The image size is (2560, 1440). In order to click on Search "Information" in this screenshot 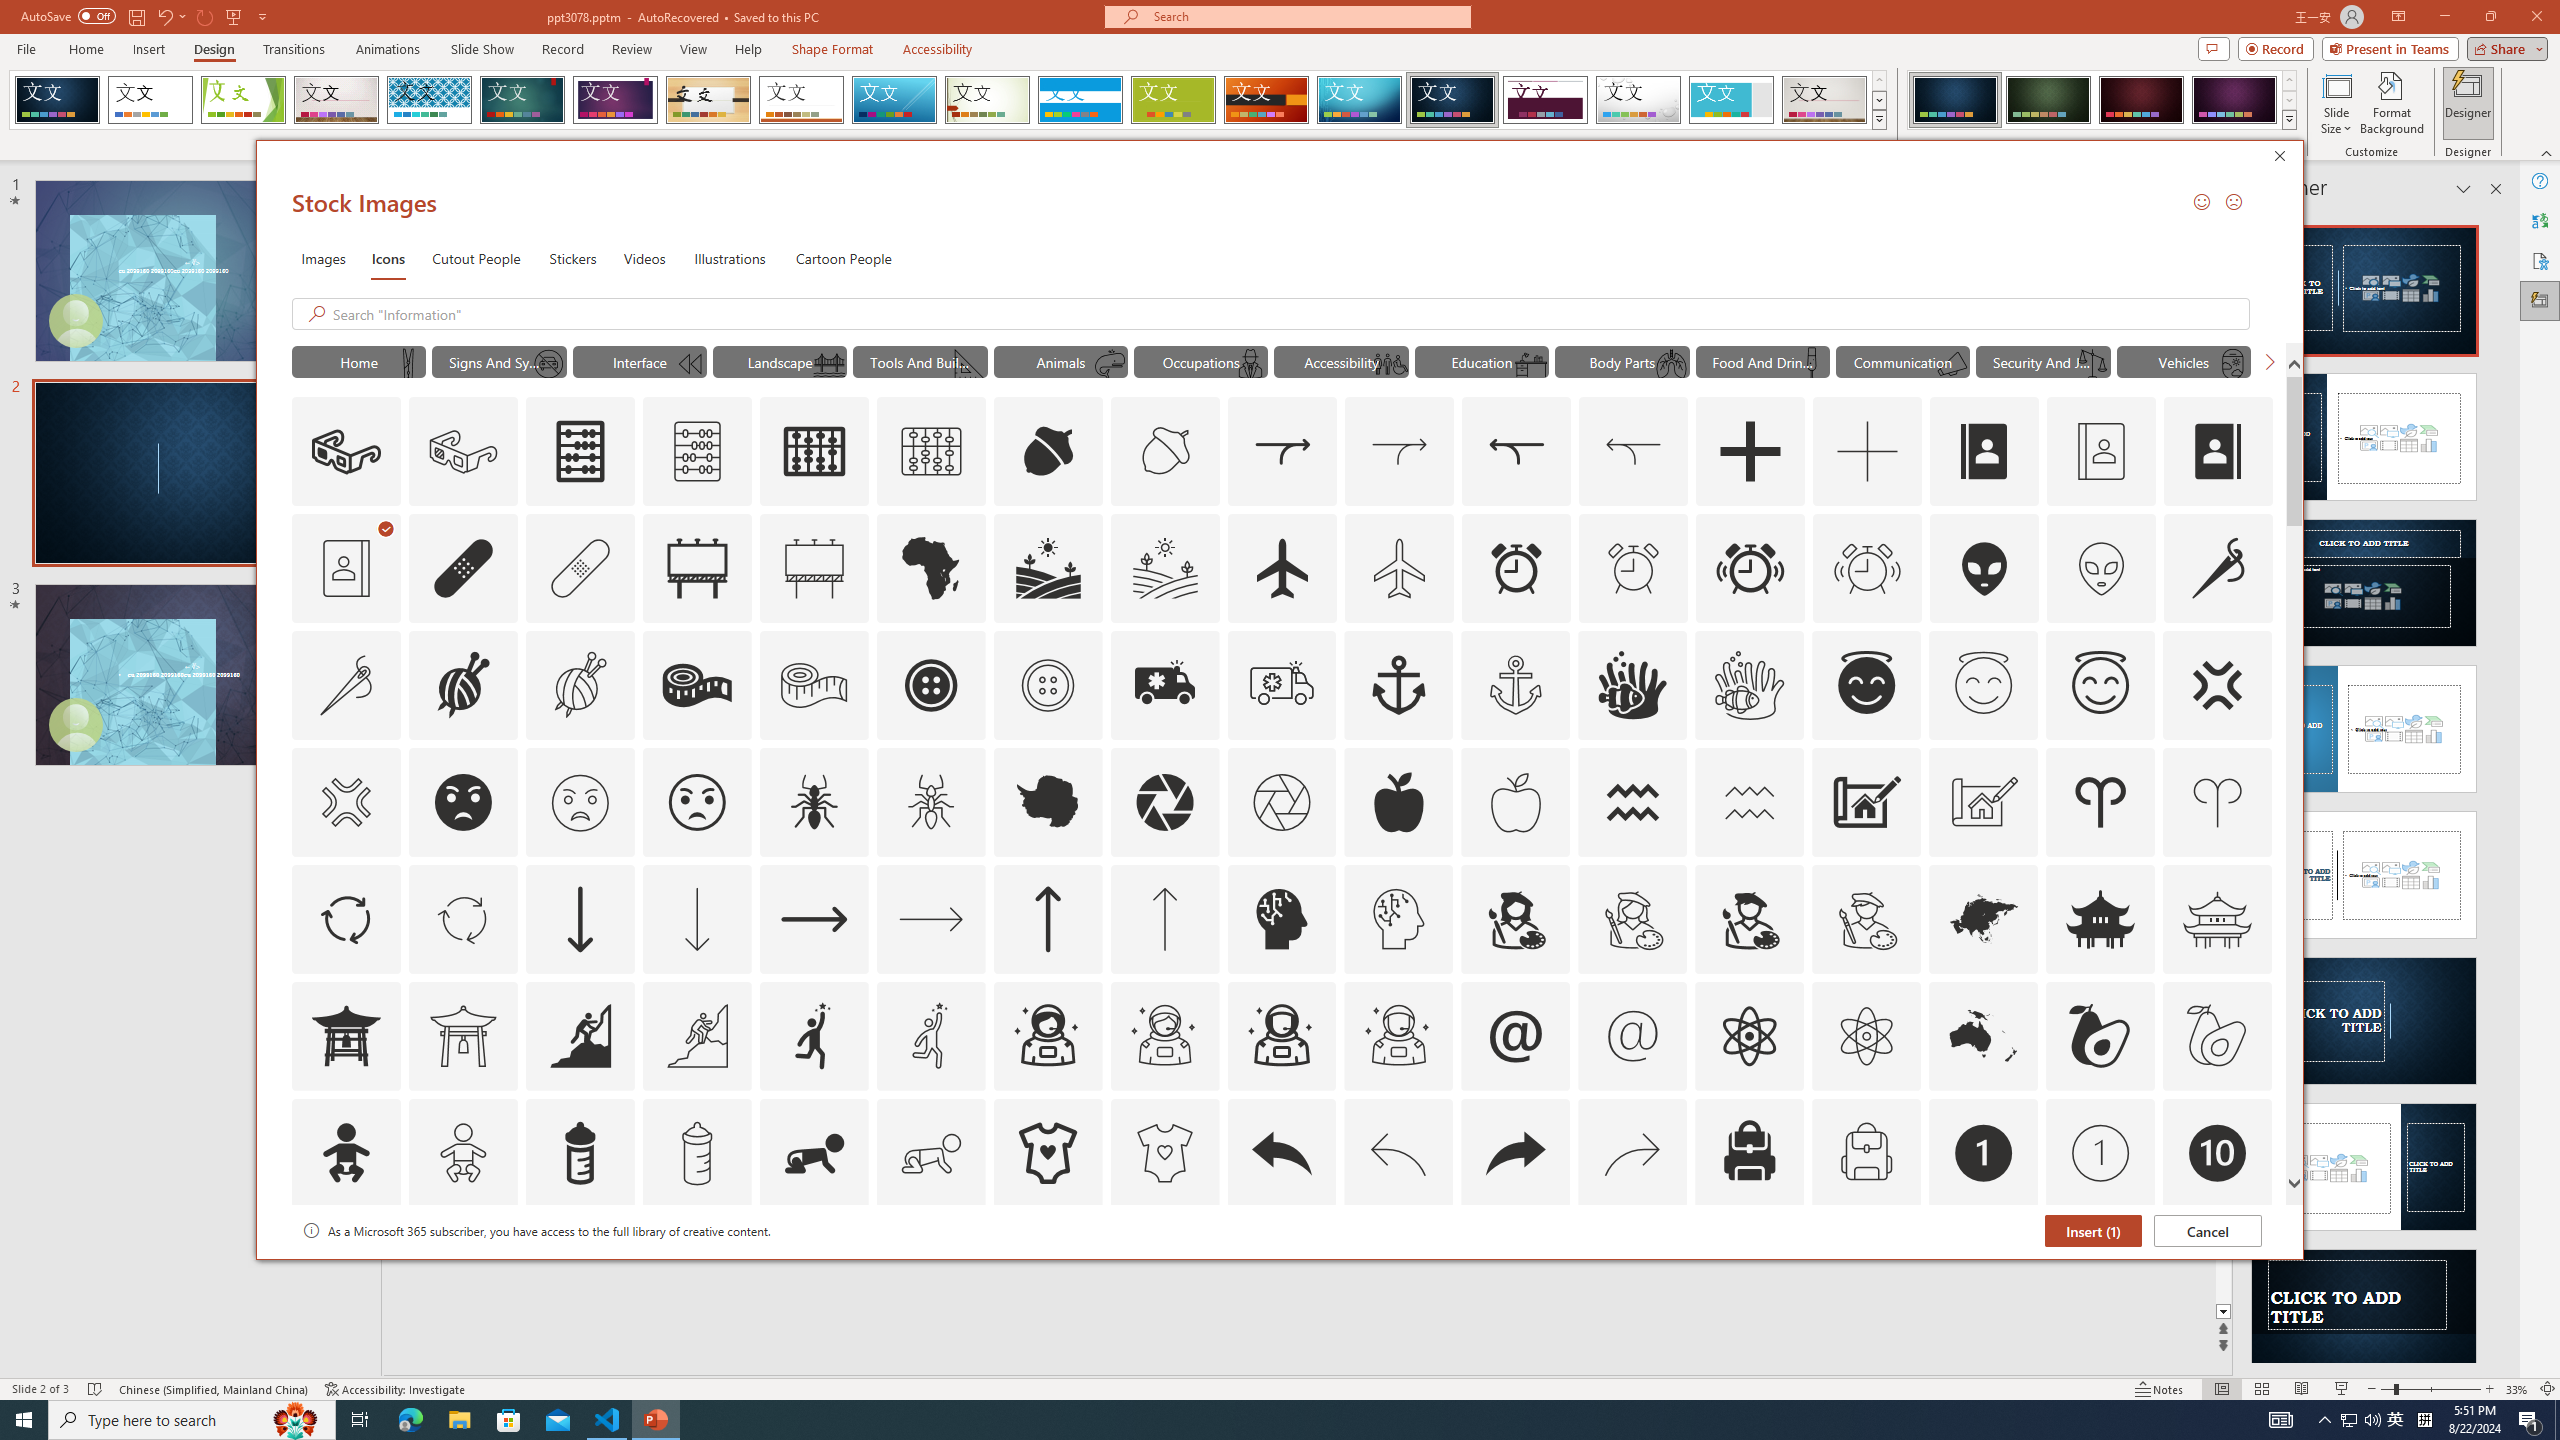, I will do `click(1286, 314)`.